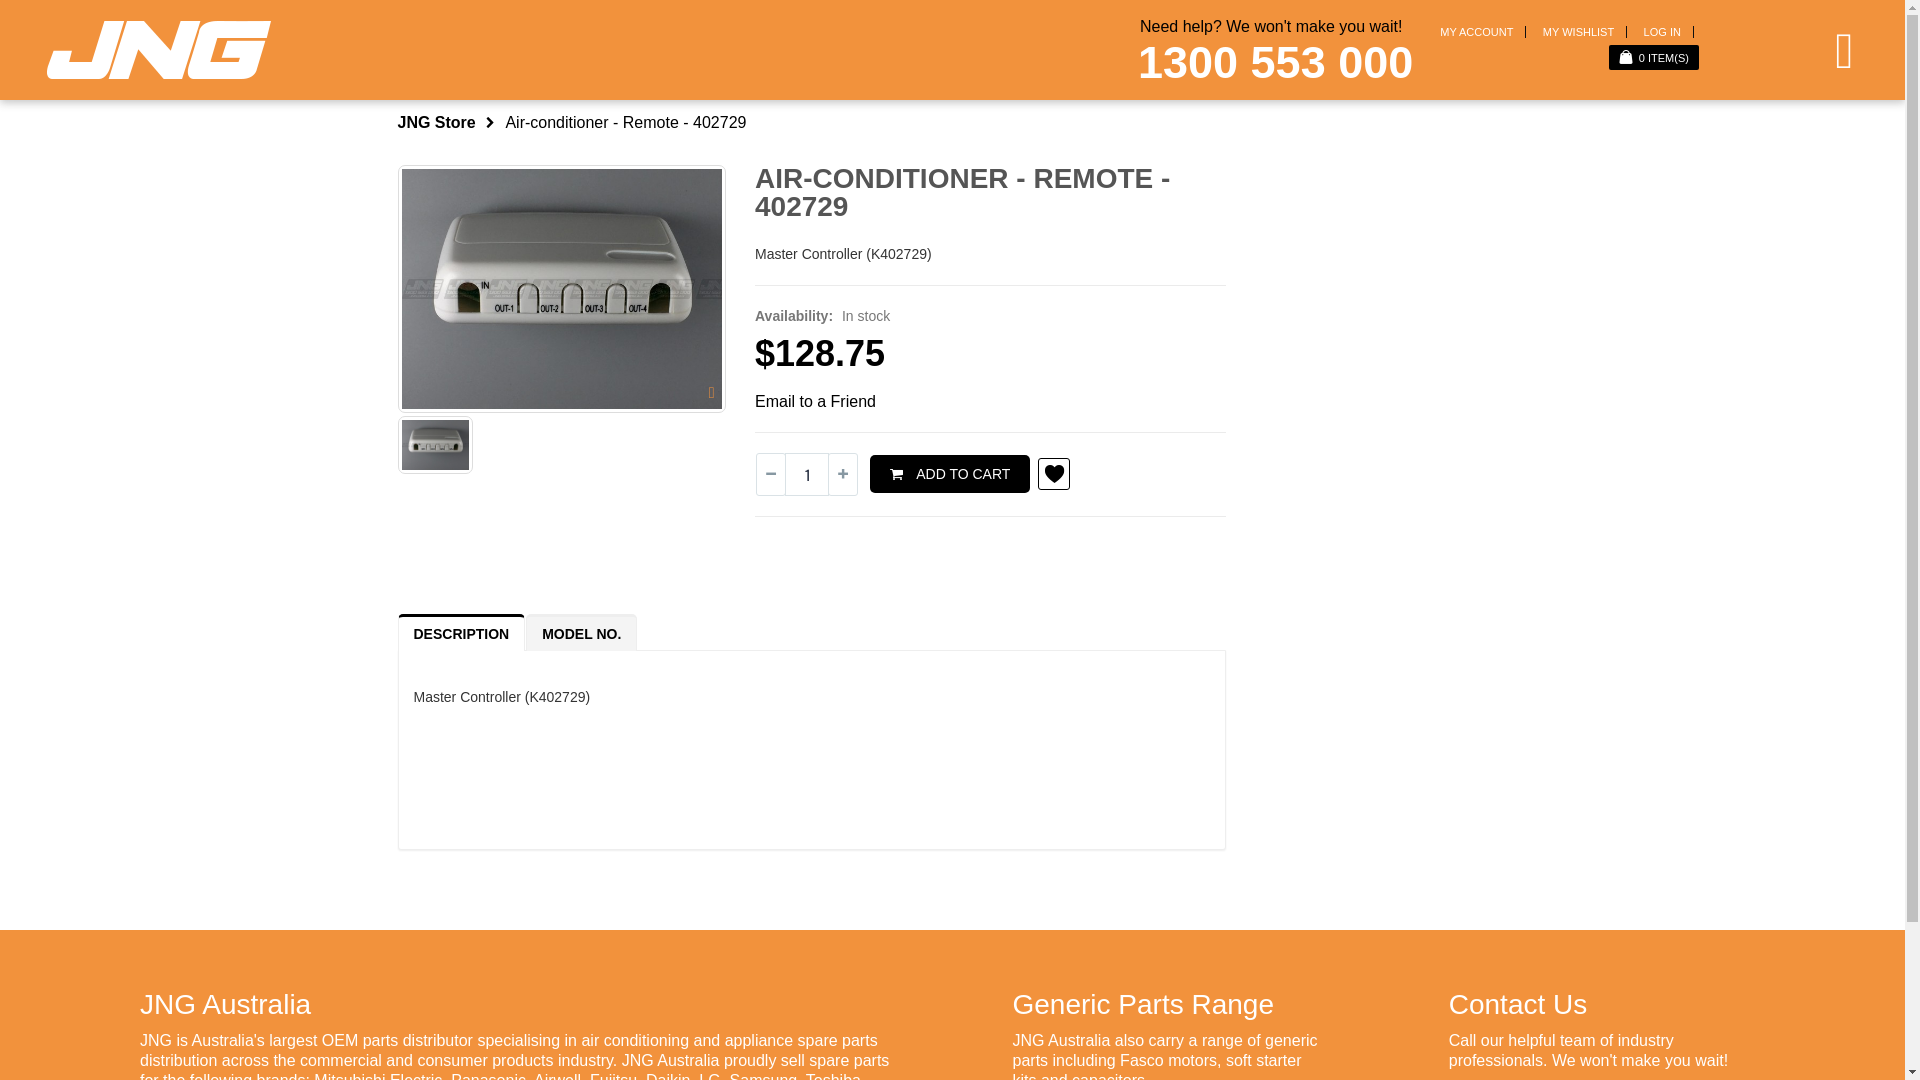  Describe the element at coordinates (1578, 32) in the screenshot. I see `MY WISHLIST` at that location.